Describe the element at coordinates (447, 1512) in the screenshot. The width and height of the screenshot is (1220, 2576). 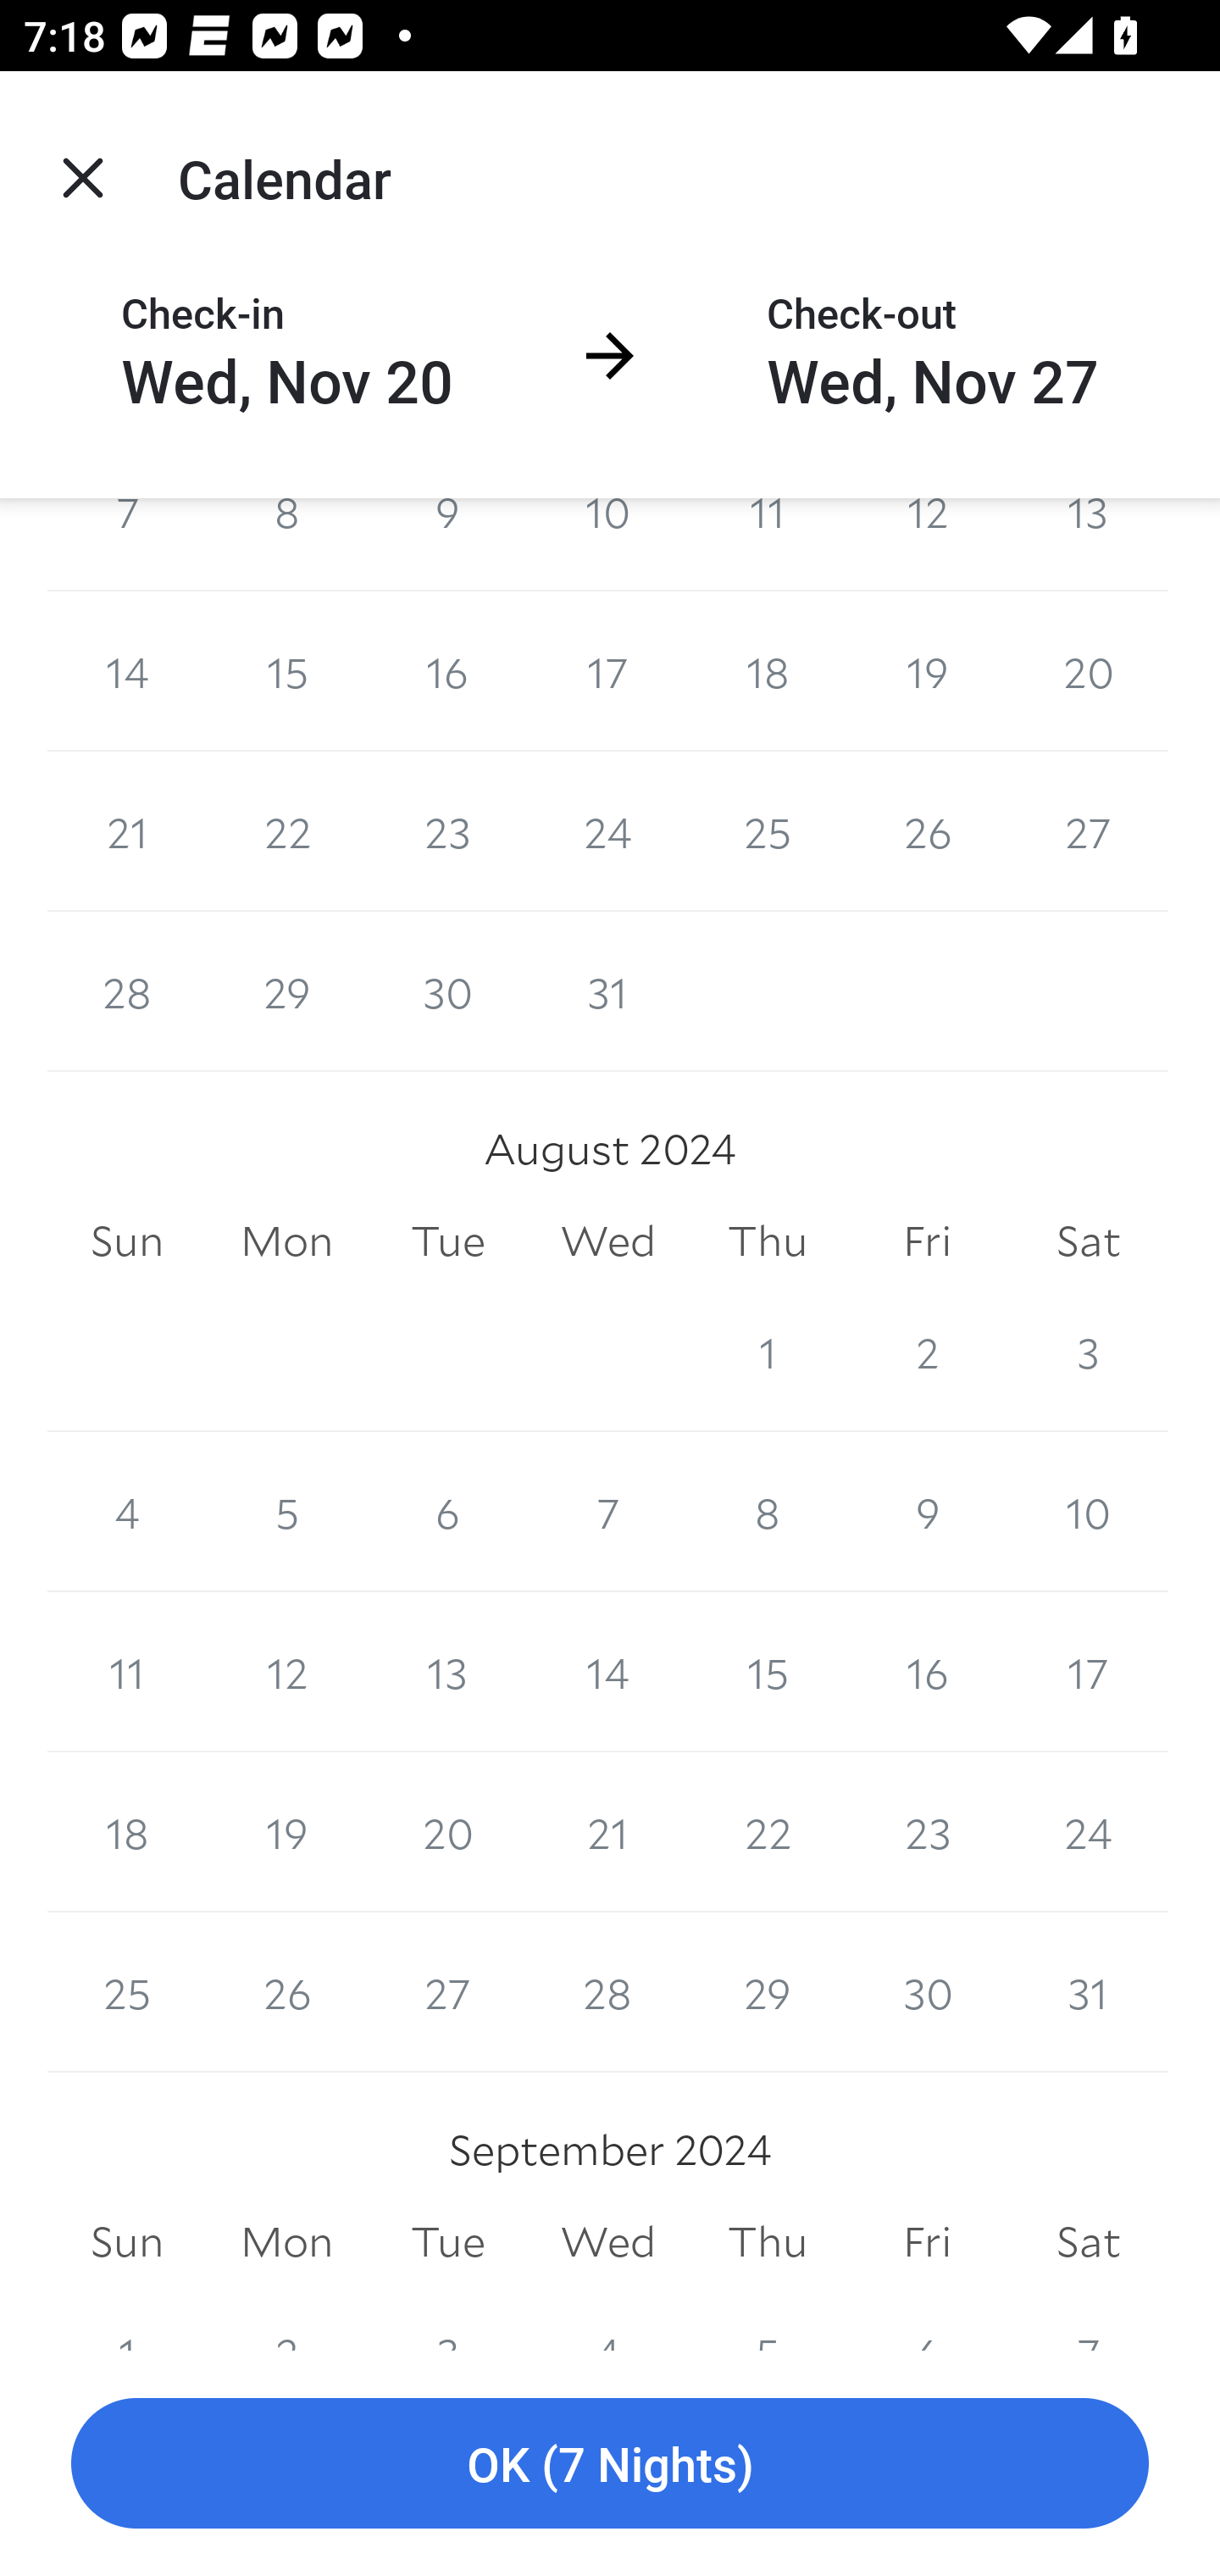
I see `6 6 August 2024` at that location.